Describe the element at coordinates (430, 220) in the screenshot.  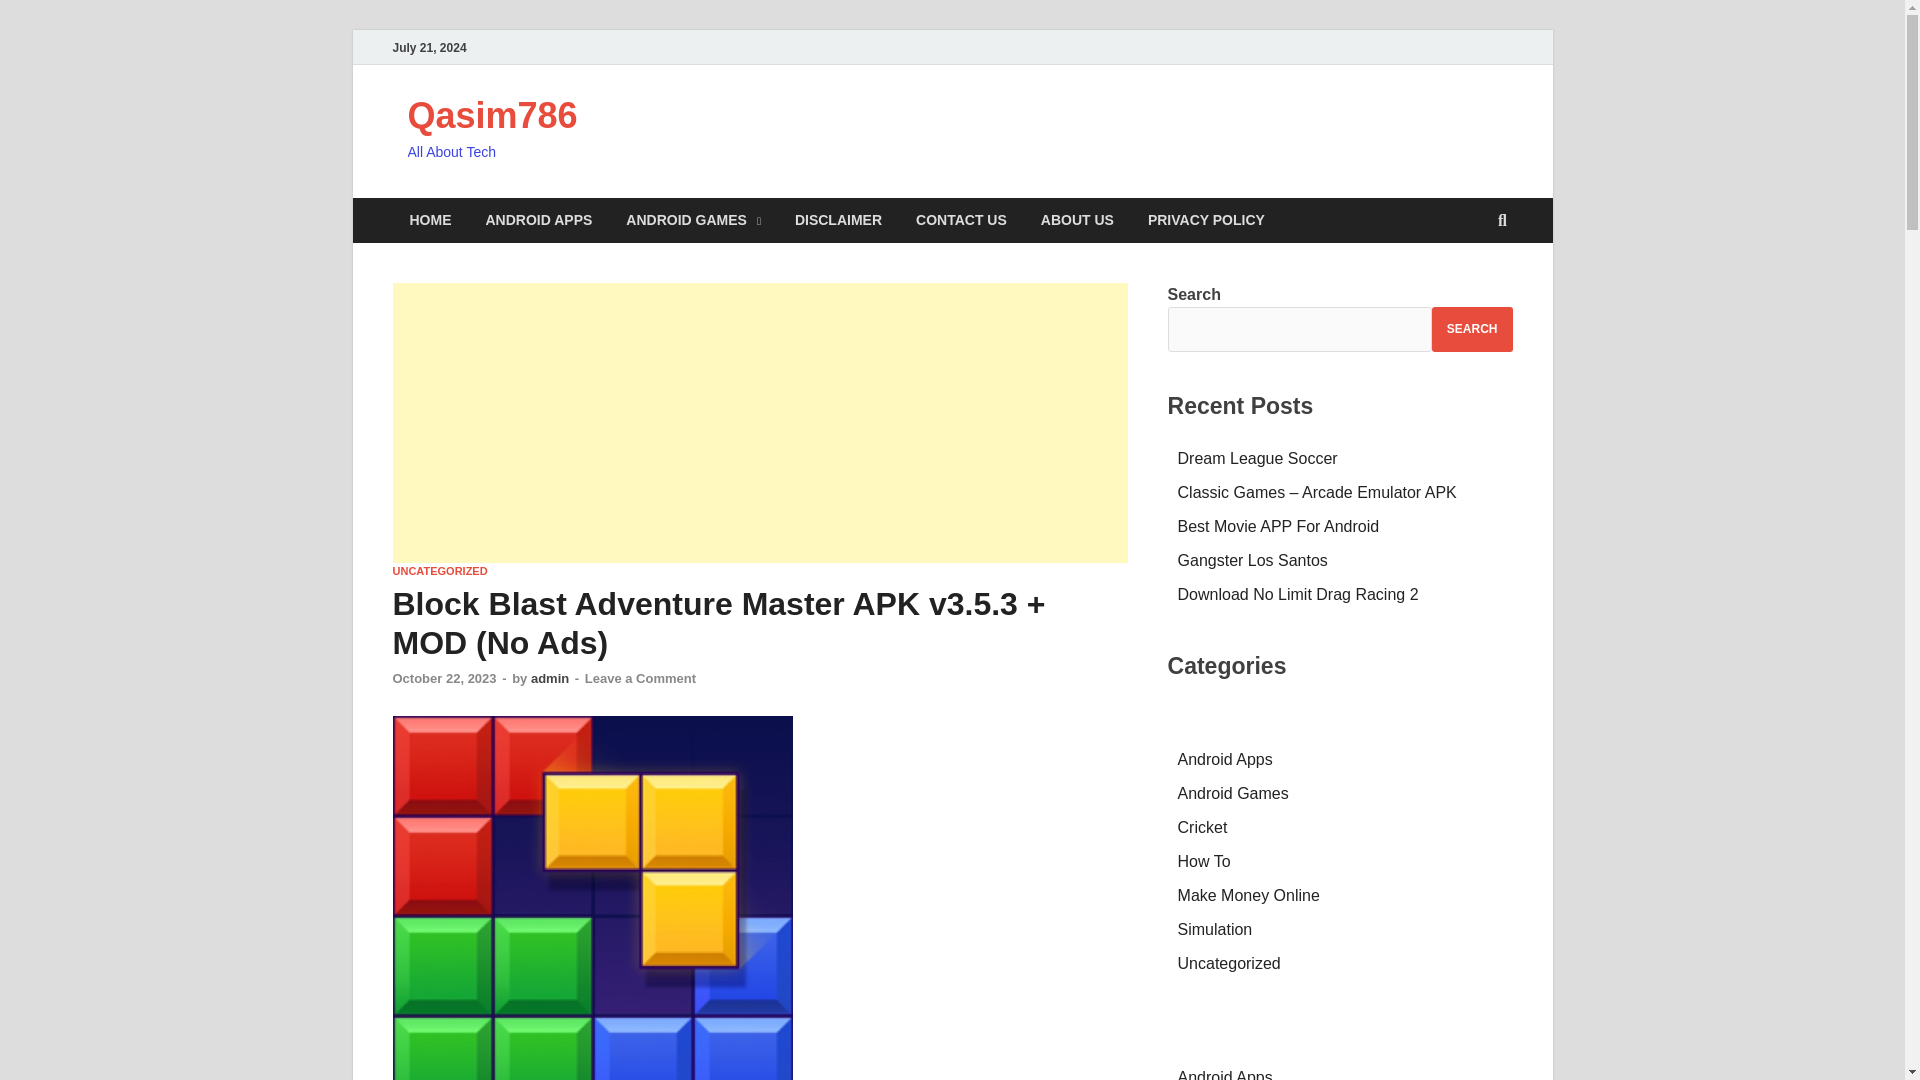
I see `HOME` at that location.